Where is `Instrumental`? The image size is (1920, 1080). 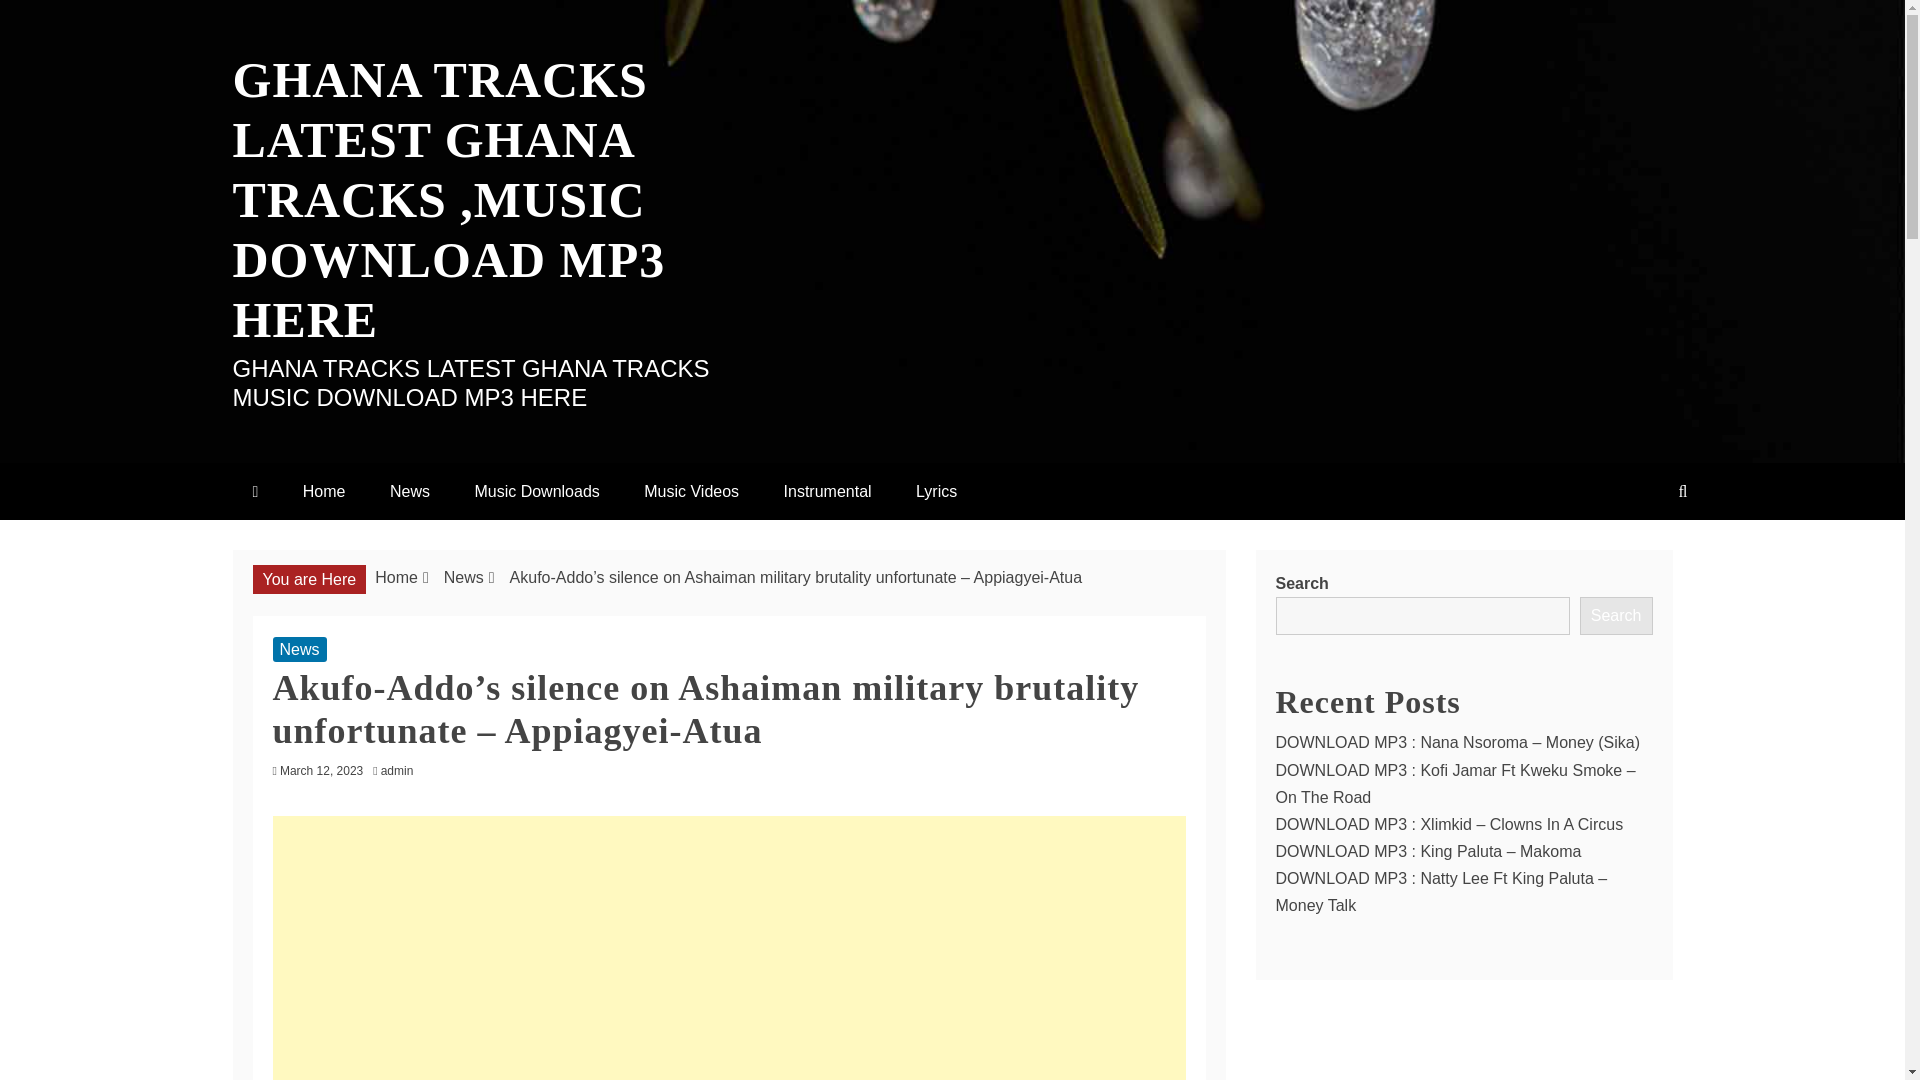
Instrumental is located at coordinates (828, 491).